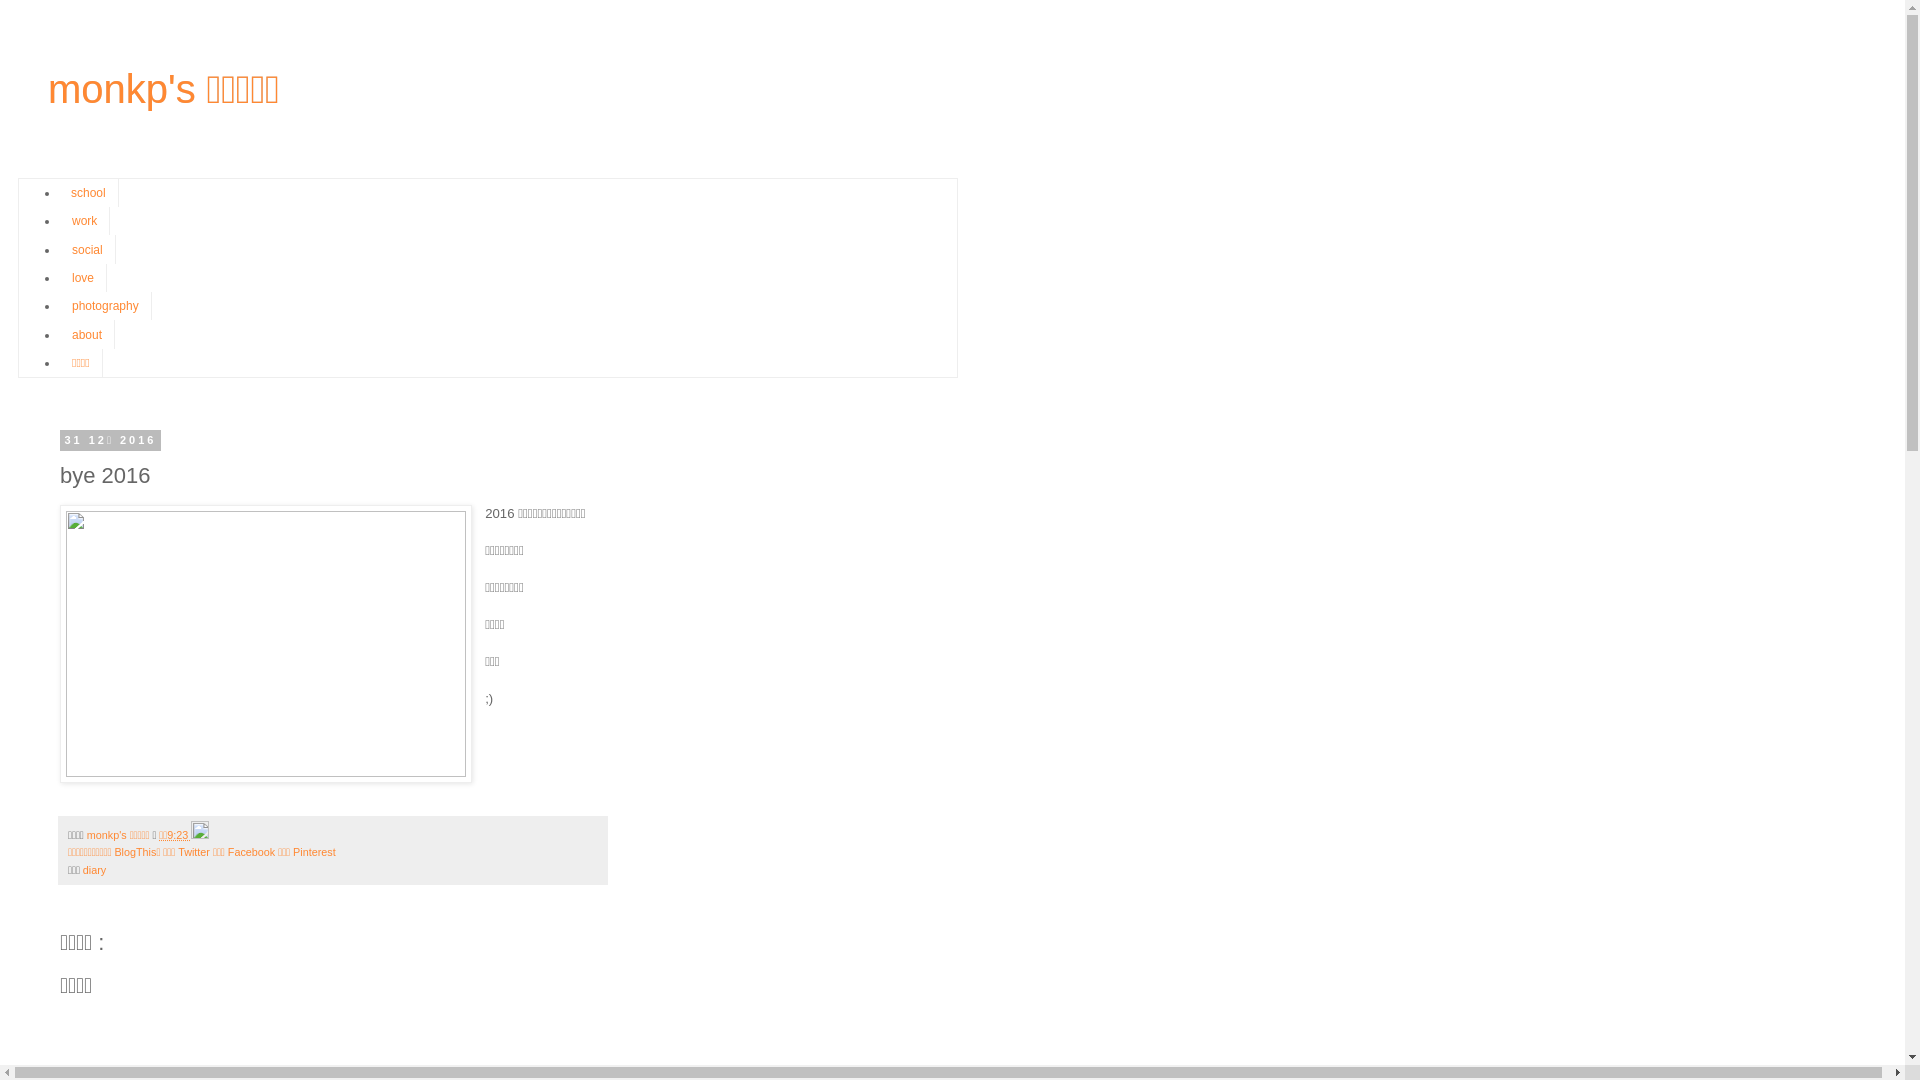 Image resolution: width=1920 pixels, height=1080 pixels. Describe the element at coordinates (89, 193) in the screenshot. I see `school` at that location.